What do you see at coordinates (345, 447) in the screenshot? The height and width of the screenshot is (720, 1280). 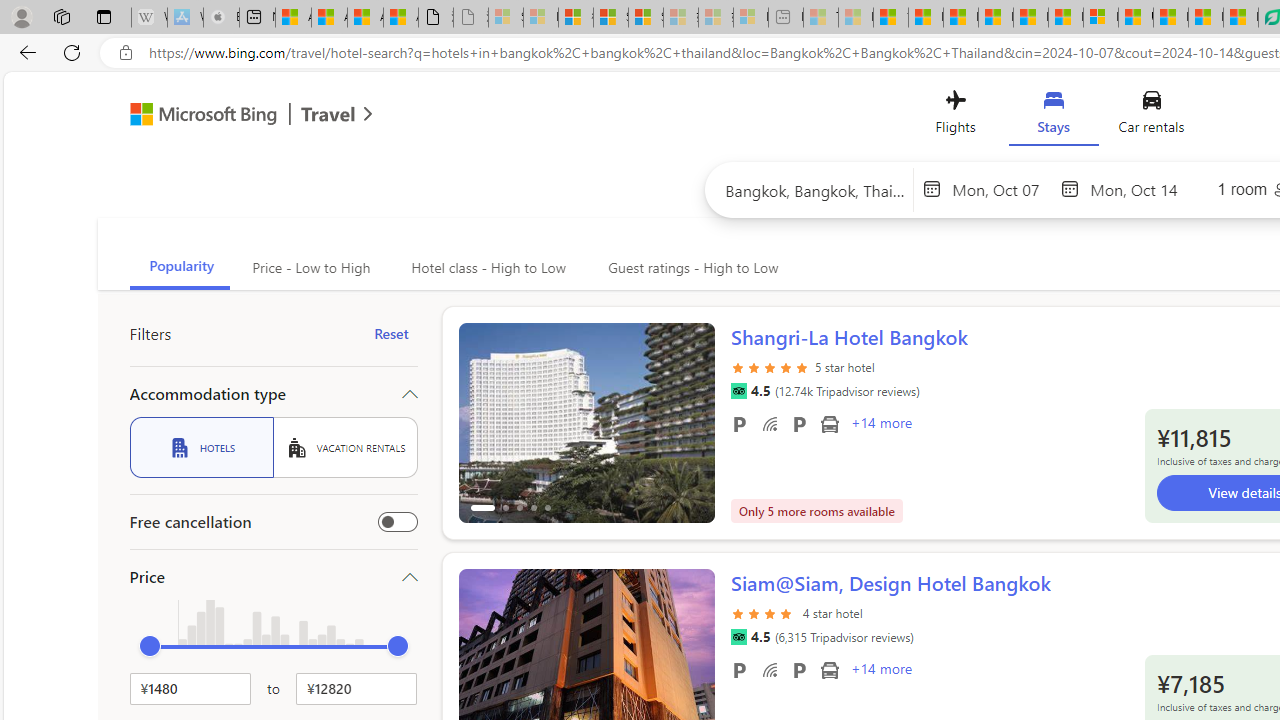 I see `VACATION RENTALS` at bounding box center [345, 447].